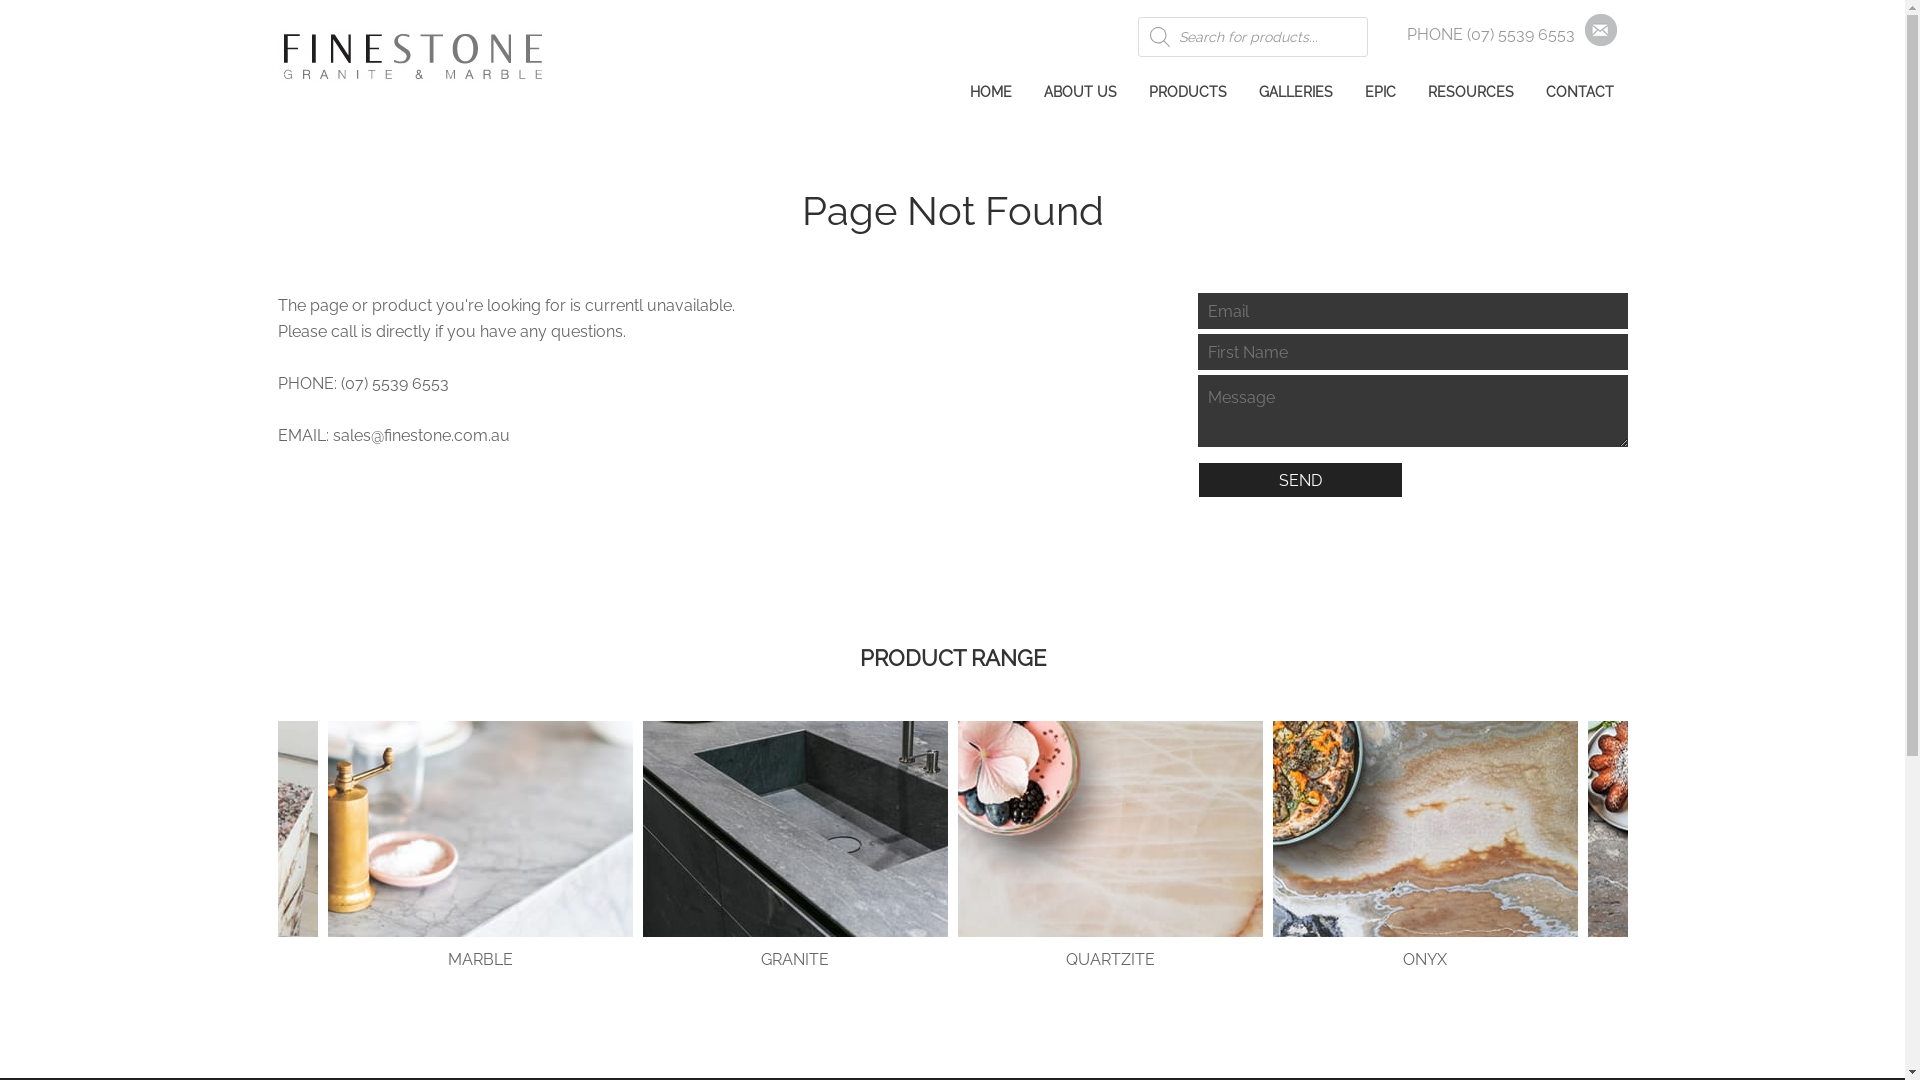 The image size is (1920, 1080). Describe the element at coordinates (1295, 92) in the screenshot. I see `GALLERIES` at that location.